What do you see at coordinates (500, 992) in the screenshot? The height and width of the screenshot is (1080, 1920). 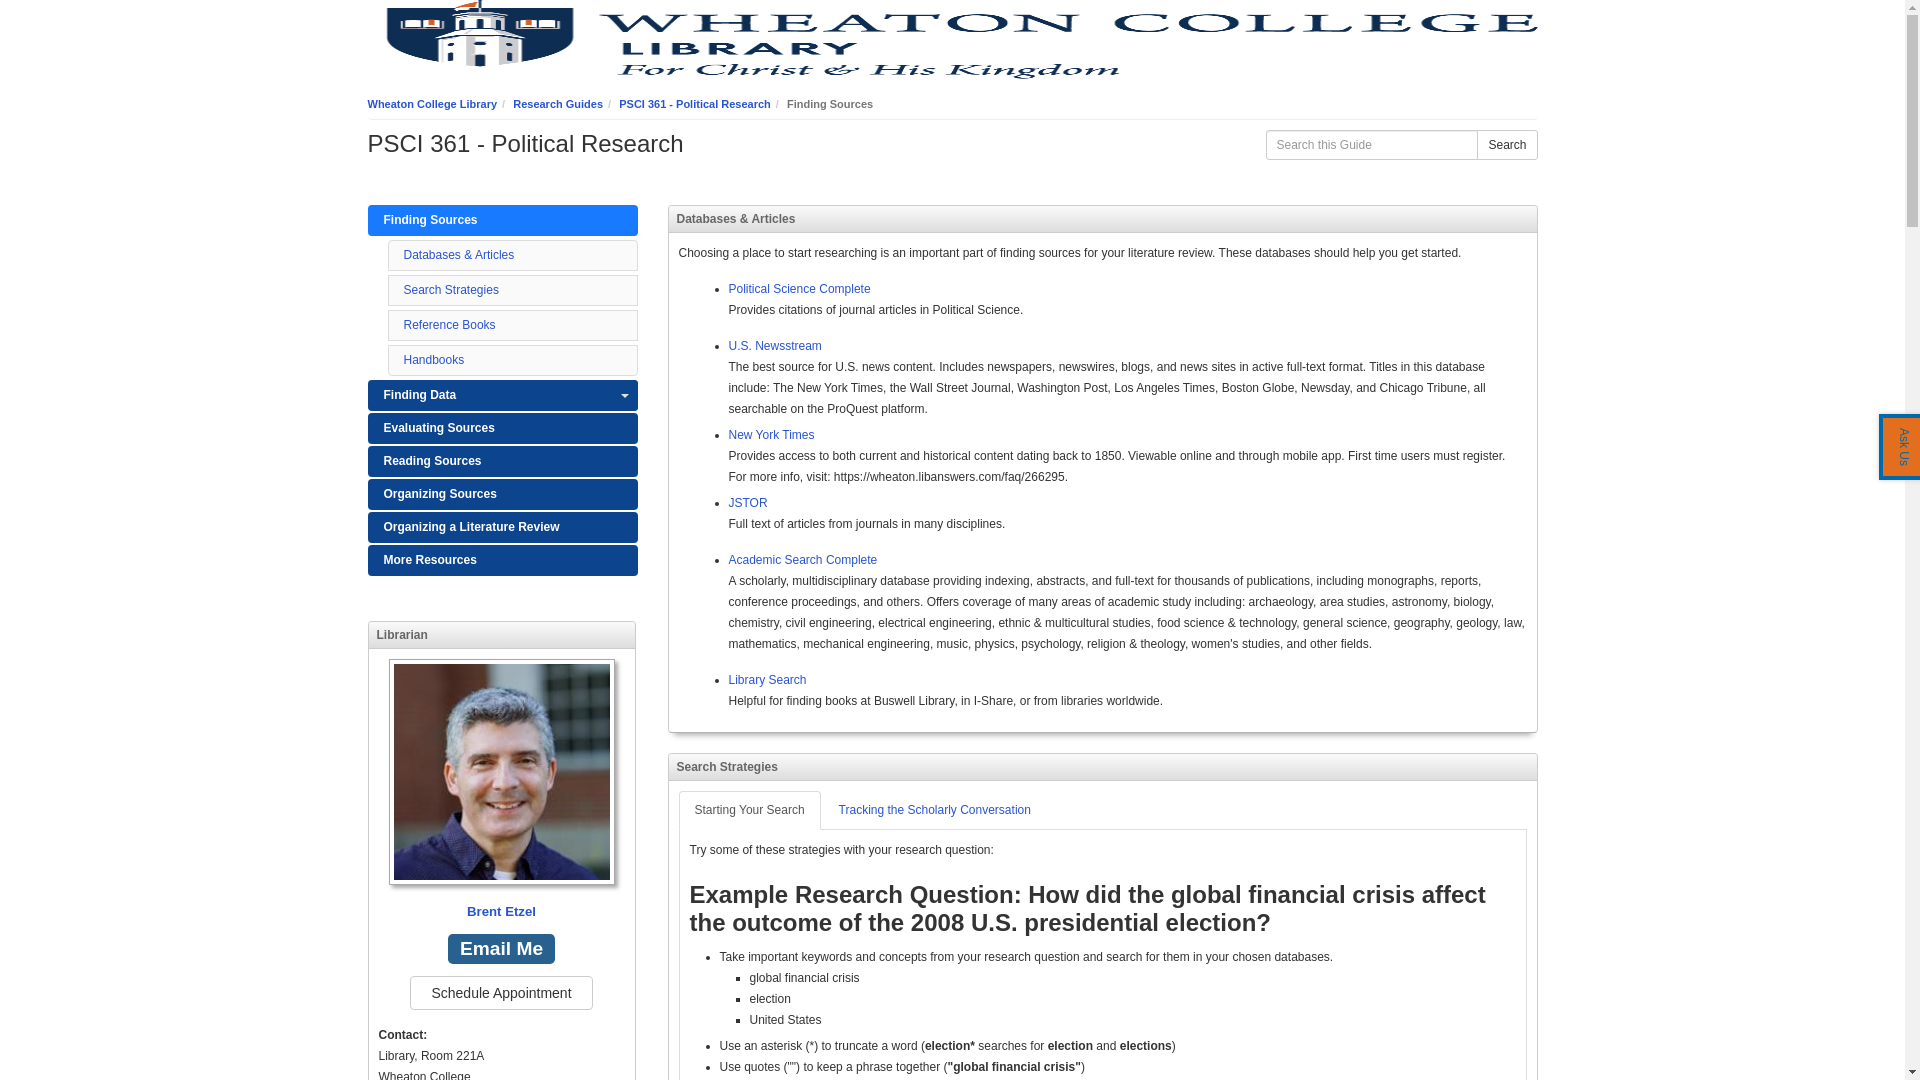 I see `Schedule Appointment` at bounding box center [500, 992].